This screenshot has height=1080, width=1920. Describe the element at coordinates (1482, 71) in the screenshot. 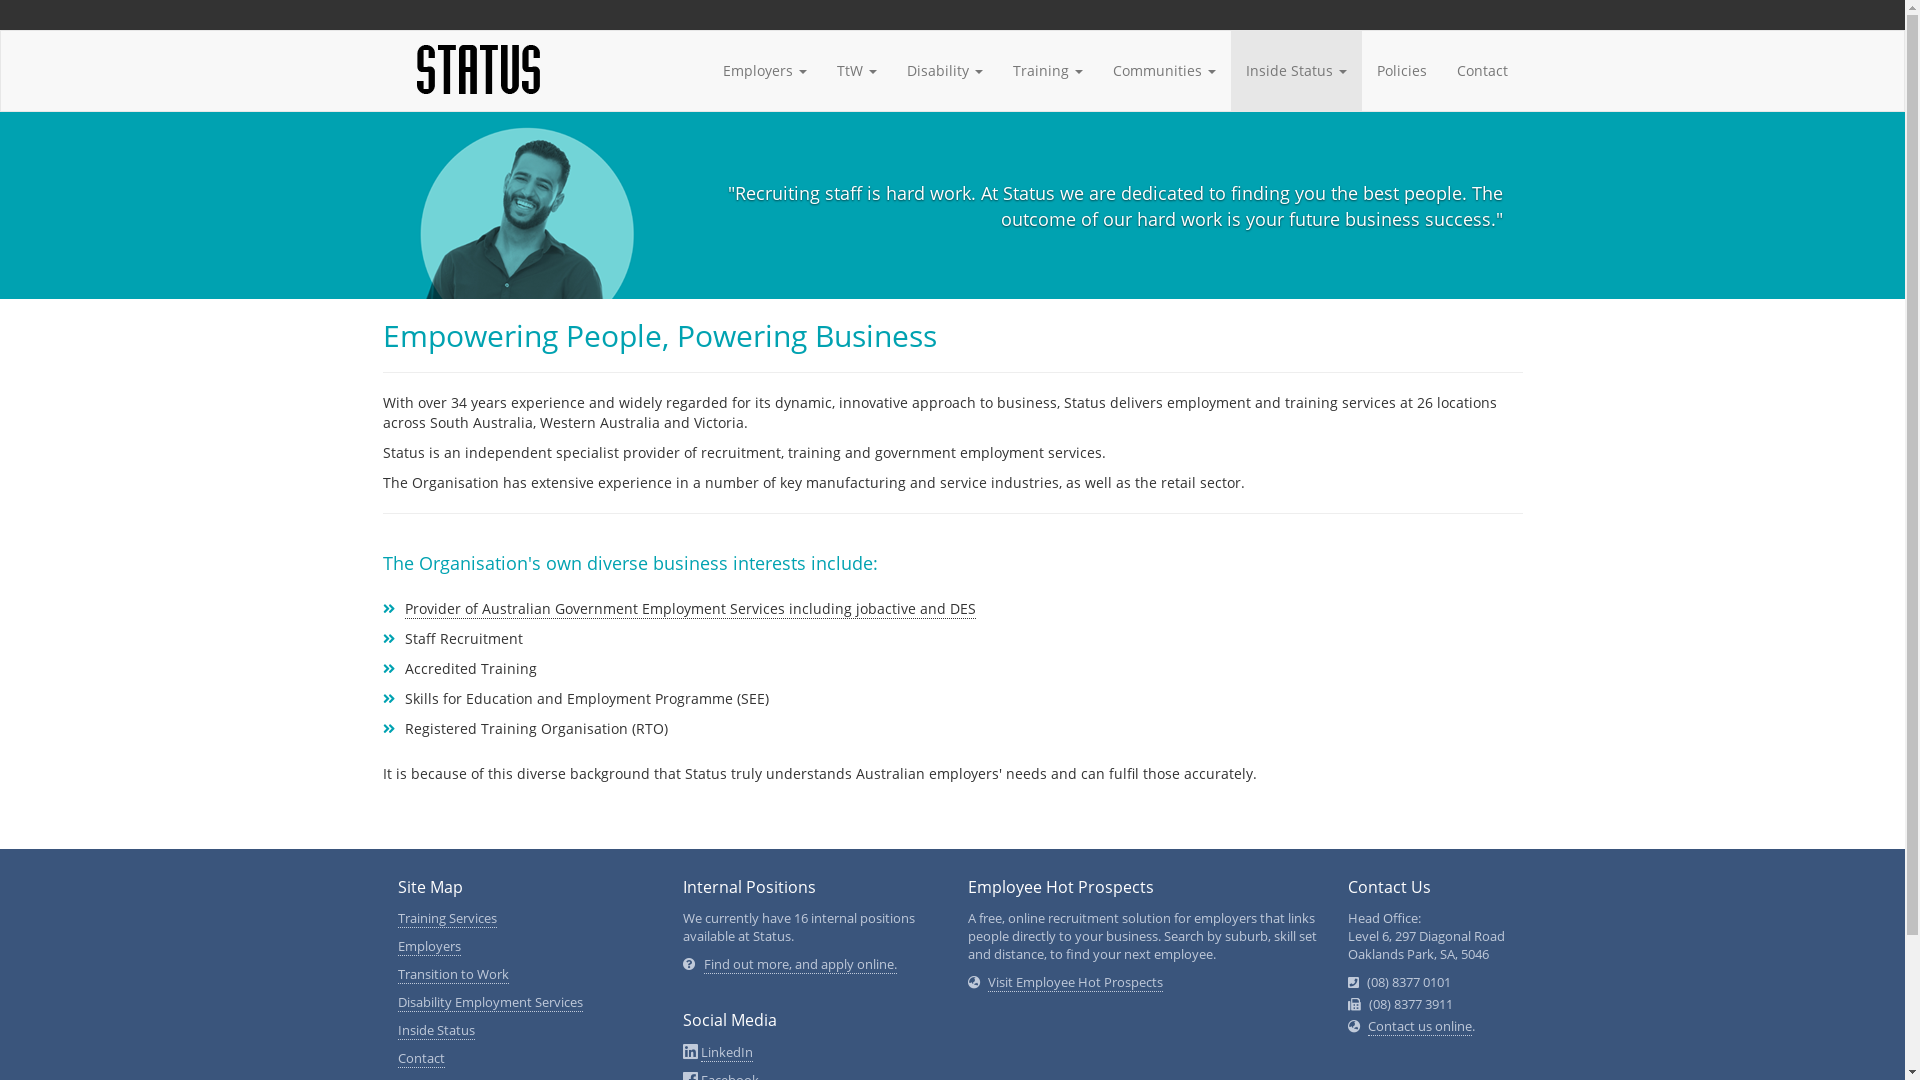

I see `Contact` at that location.